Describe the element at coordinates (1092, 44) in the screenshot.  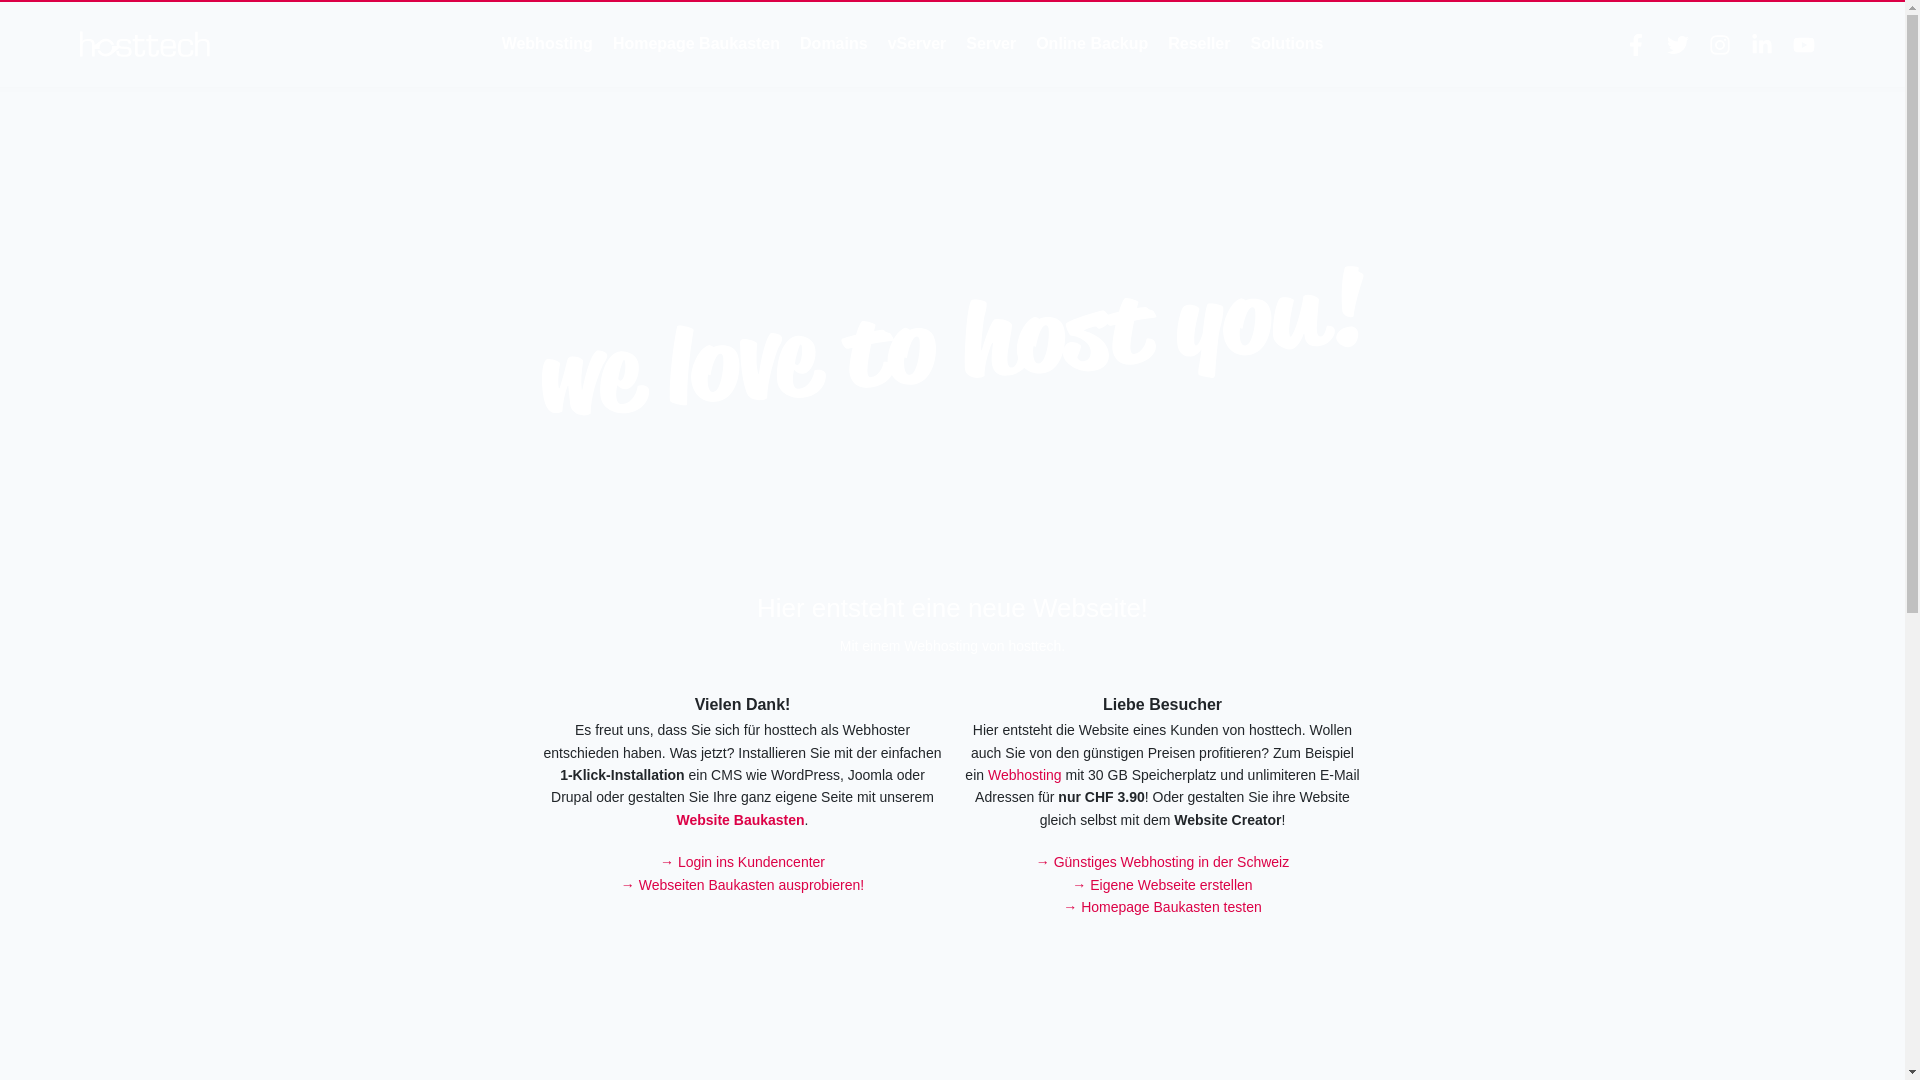
I see `Online Backup` at that location.